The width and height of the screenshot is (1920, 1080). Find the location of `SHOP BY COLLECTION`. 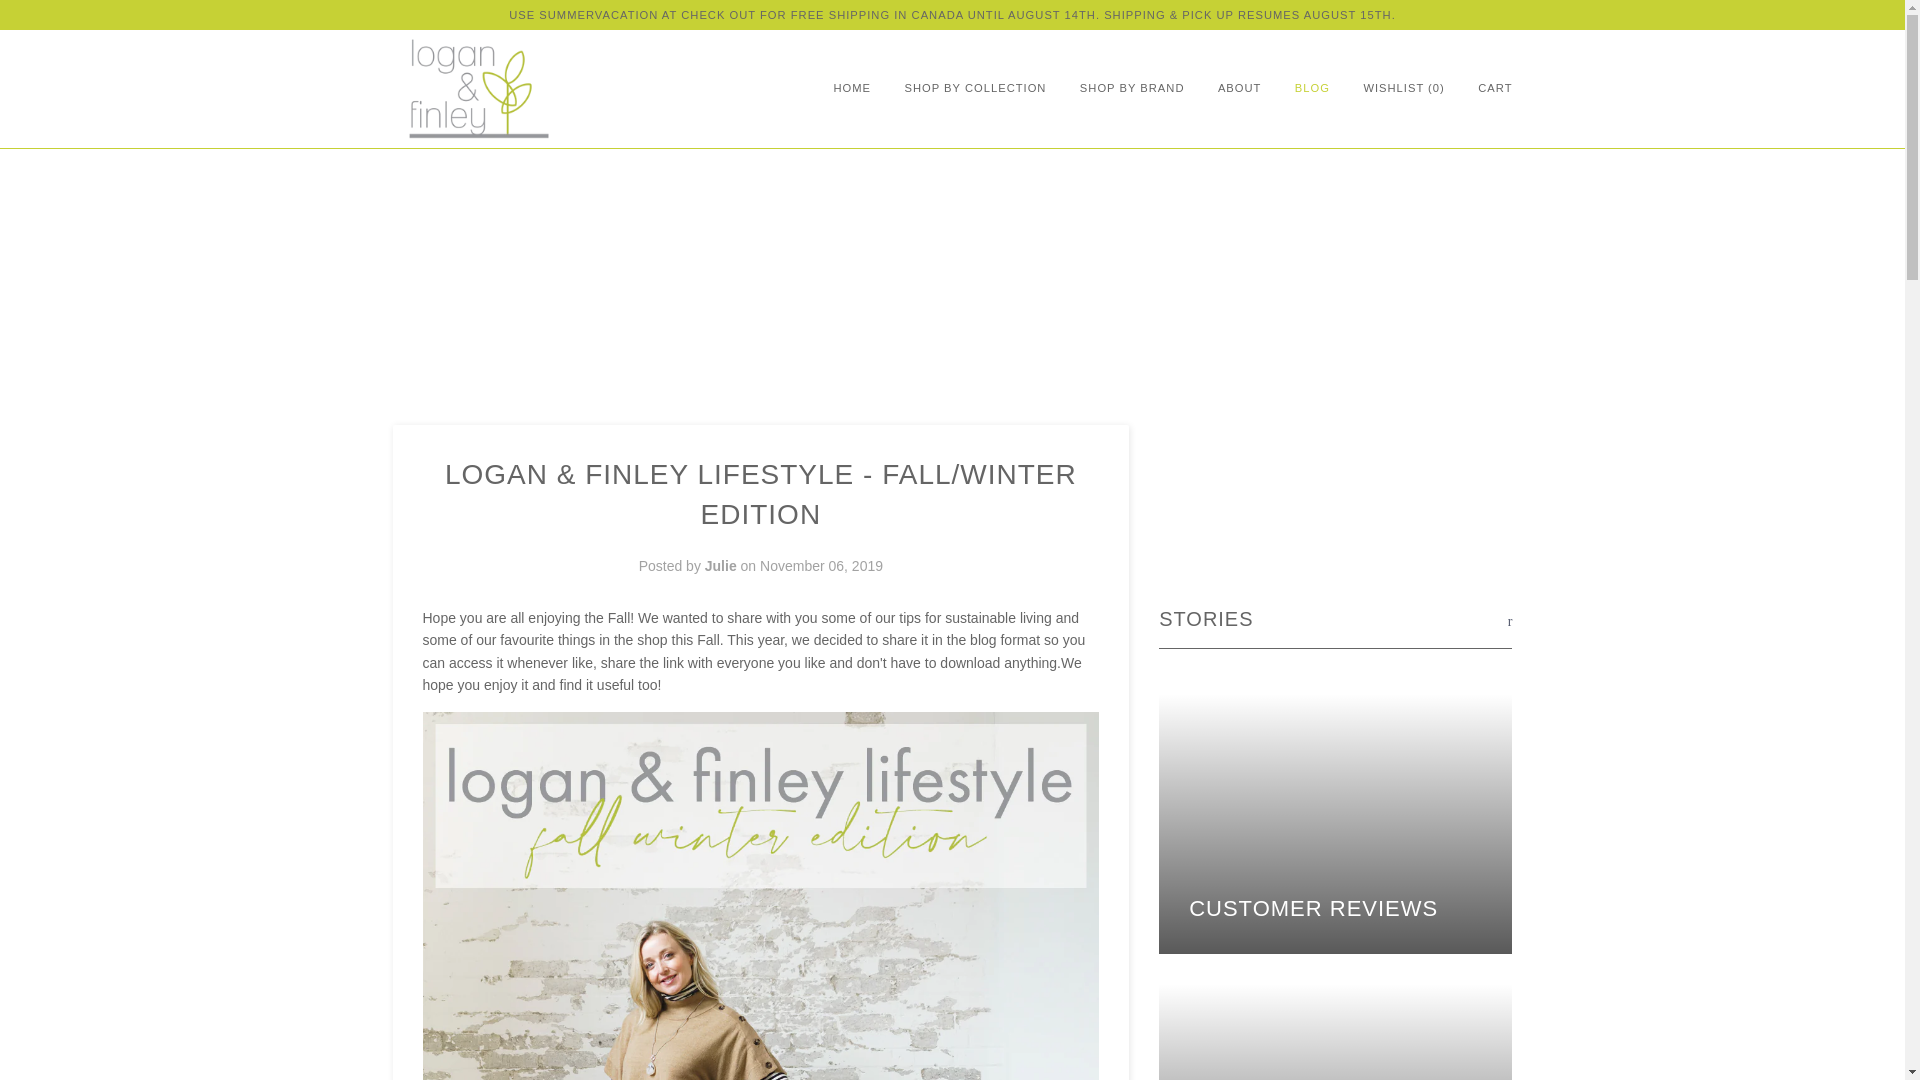

SHOP BY COLLECTION is located at coordinates (975, 88).